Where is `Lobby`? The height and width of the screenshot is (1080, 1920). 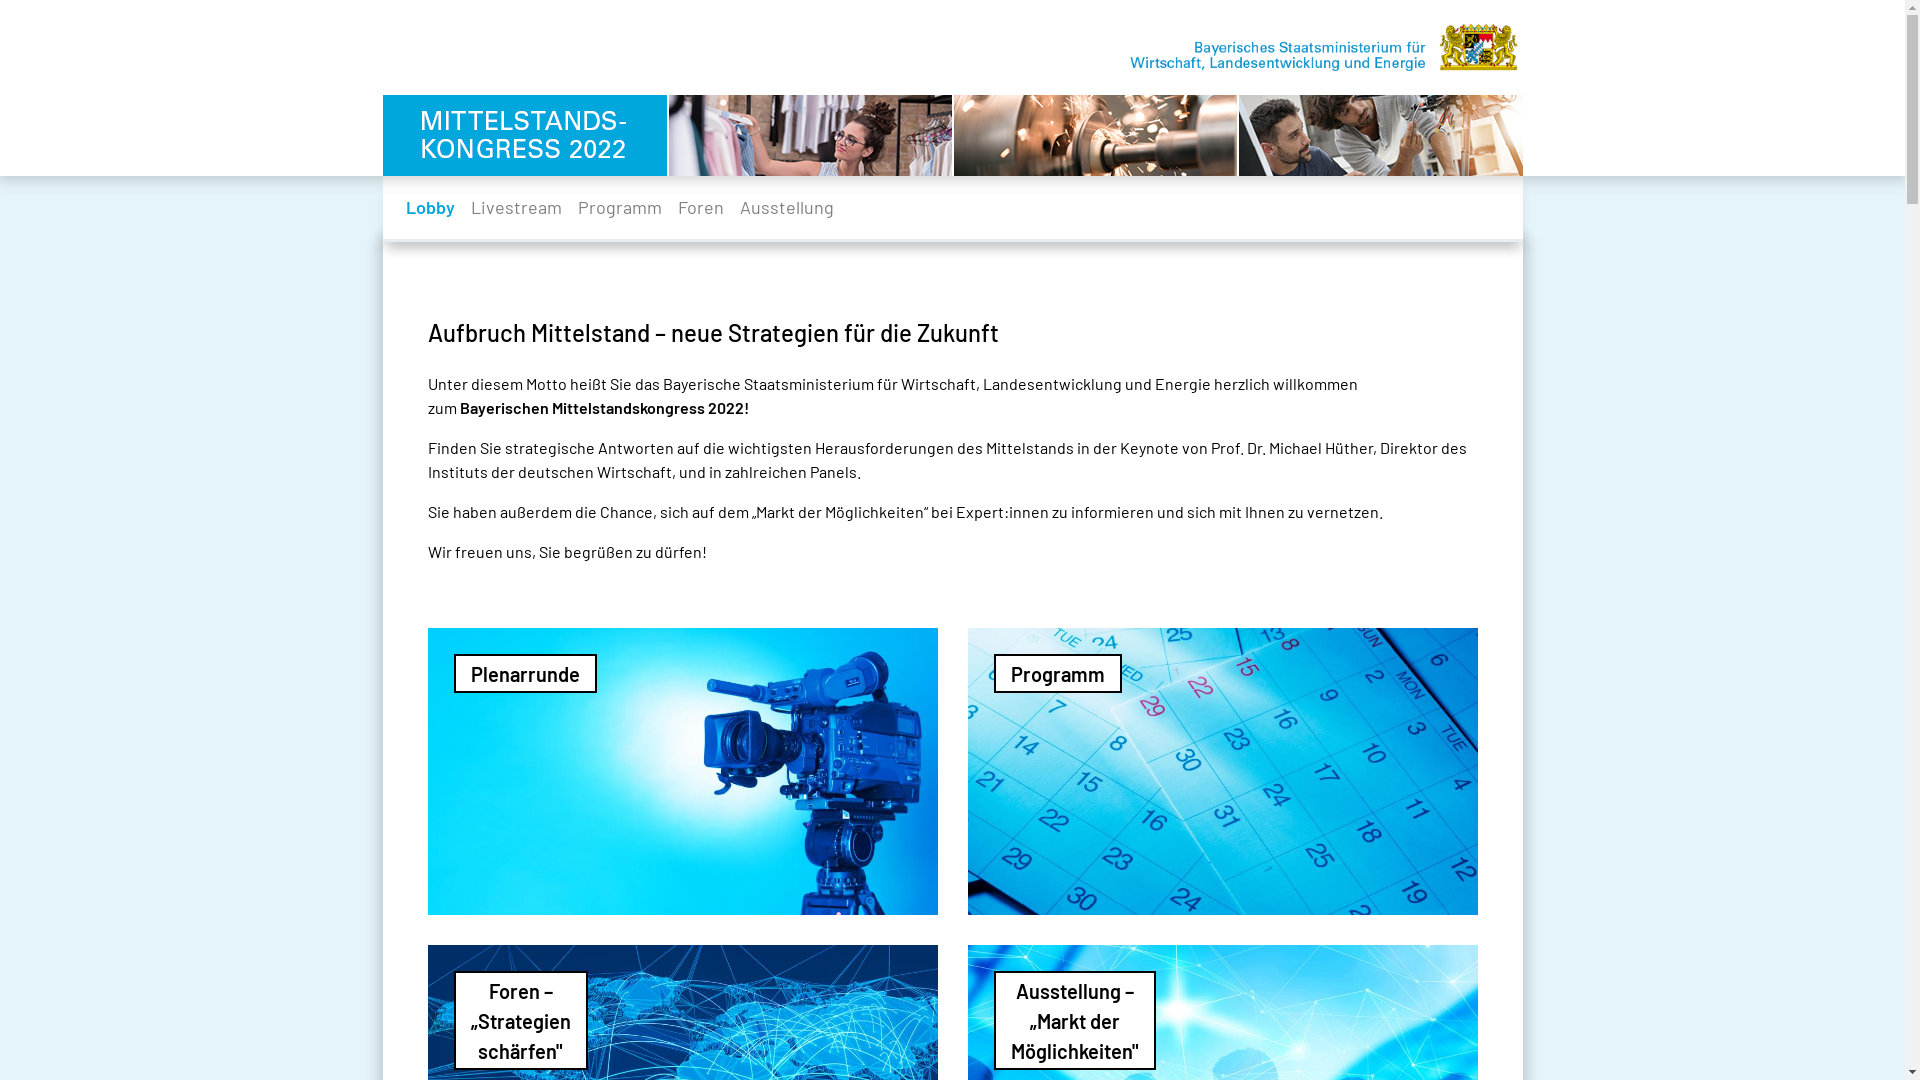
Lobby is located at coordinates (430, 208).